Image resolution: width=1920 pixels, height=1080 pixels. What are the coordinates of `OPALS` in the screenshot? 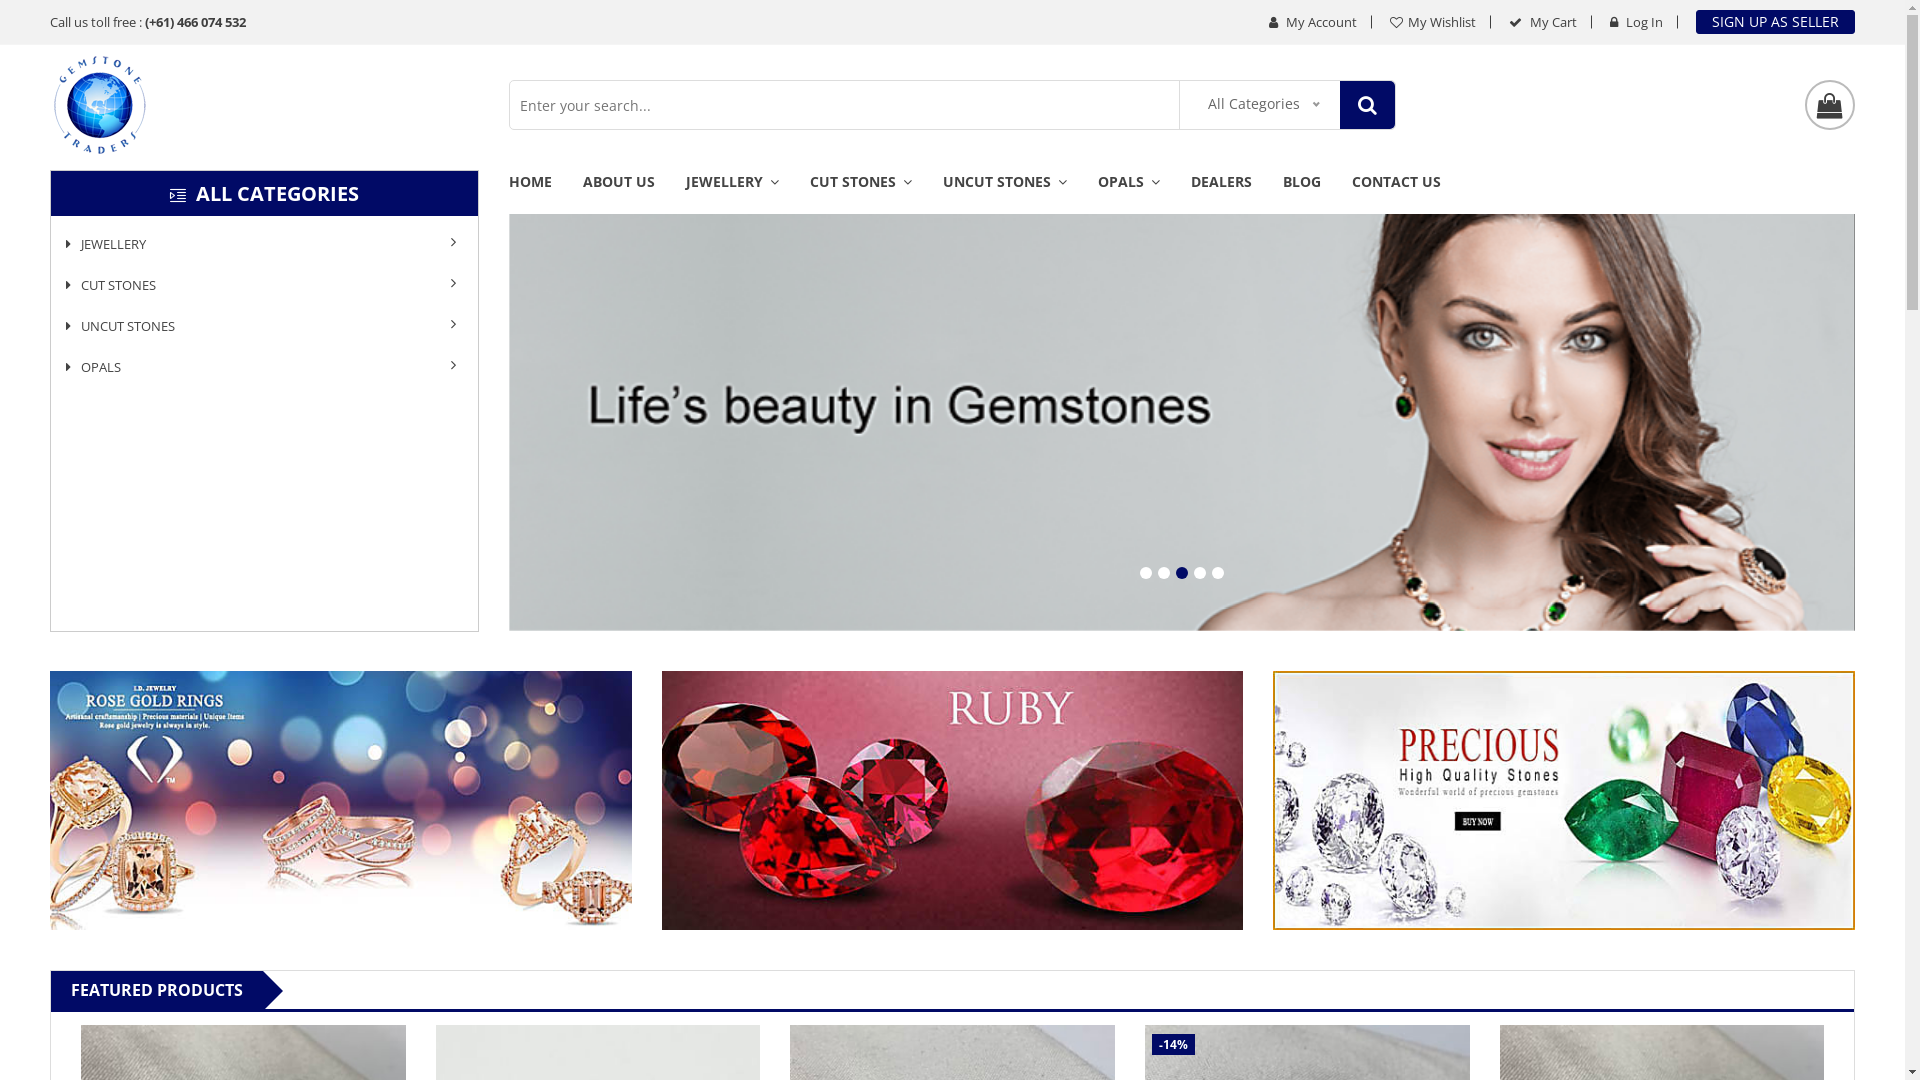 It's located at (264, 368).